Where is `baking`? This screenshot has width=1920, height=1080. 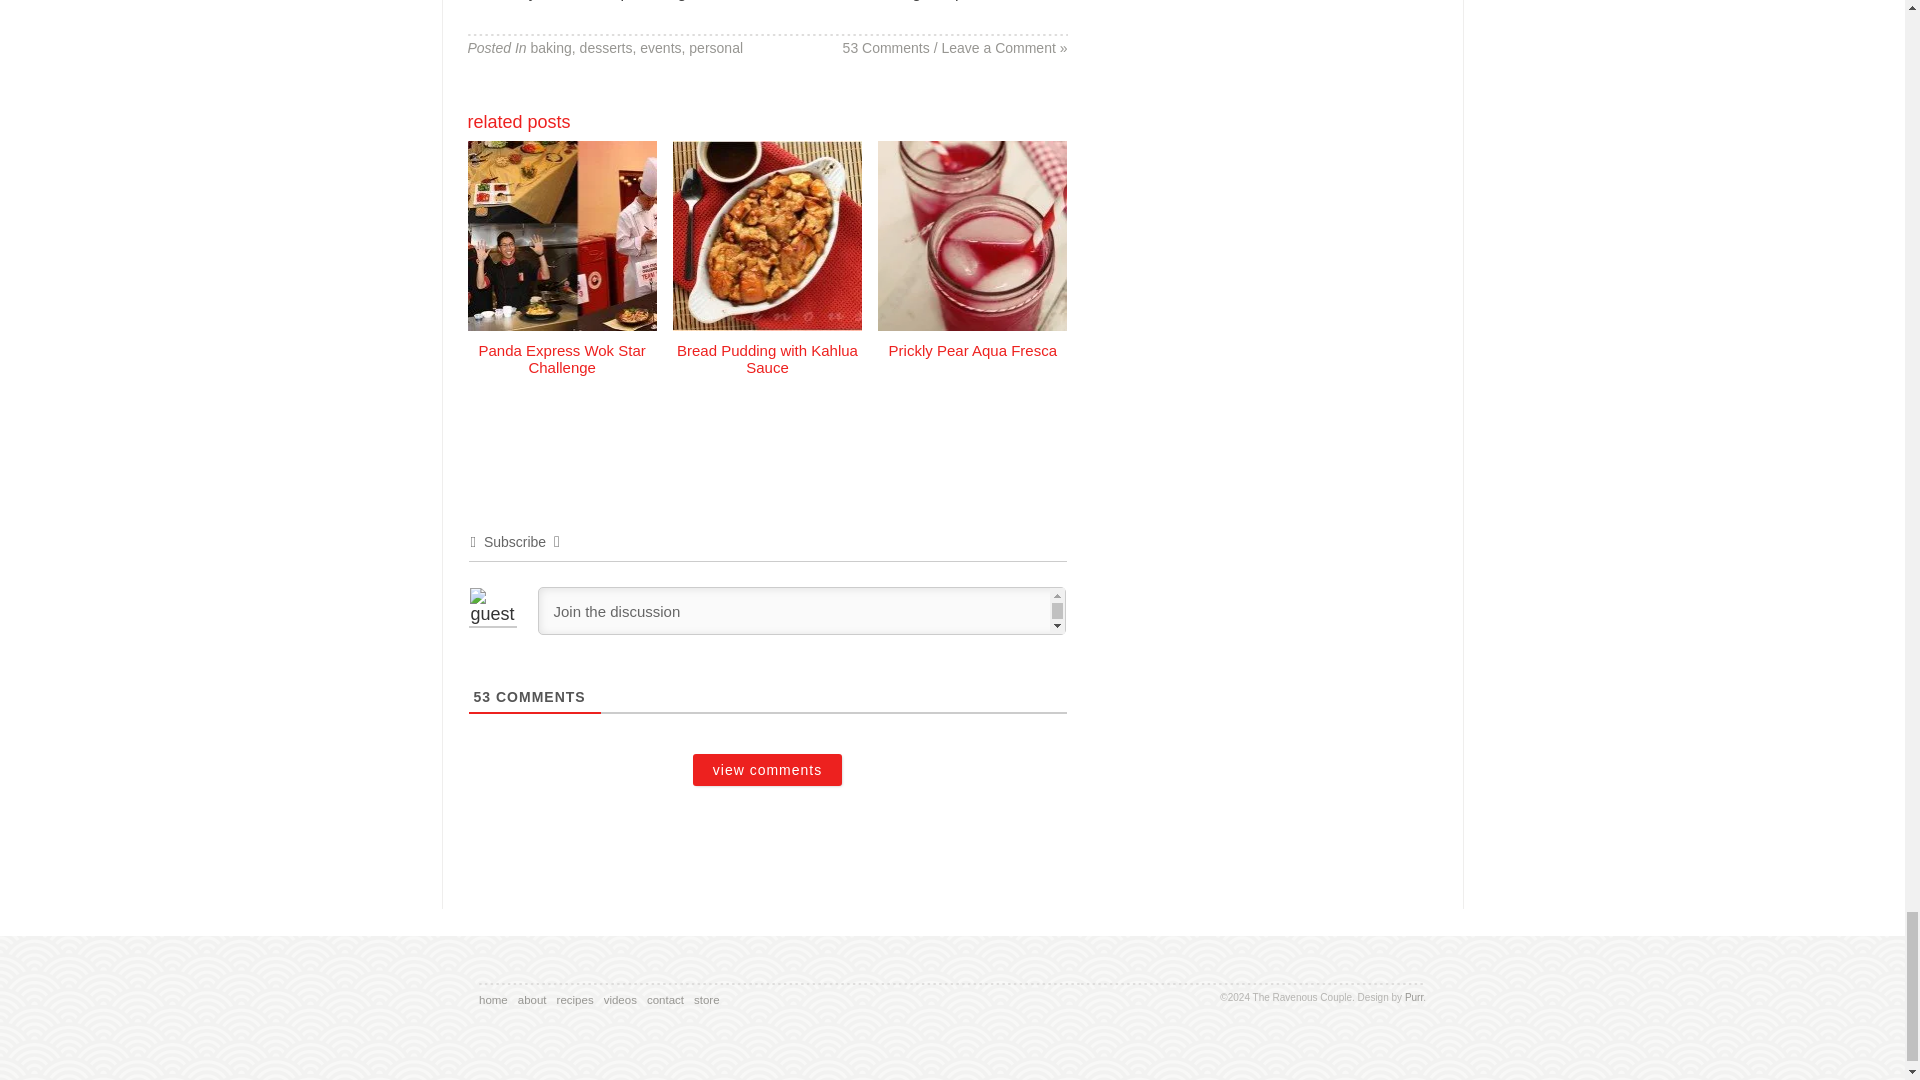 baking is located at coordinates (552, 48).